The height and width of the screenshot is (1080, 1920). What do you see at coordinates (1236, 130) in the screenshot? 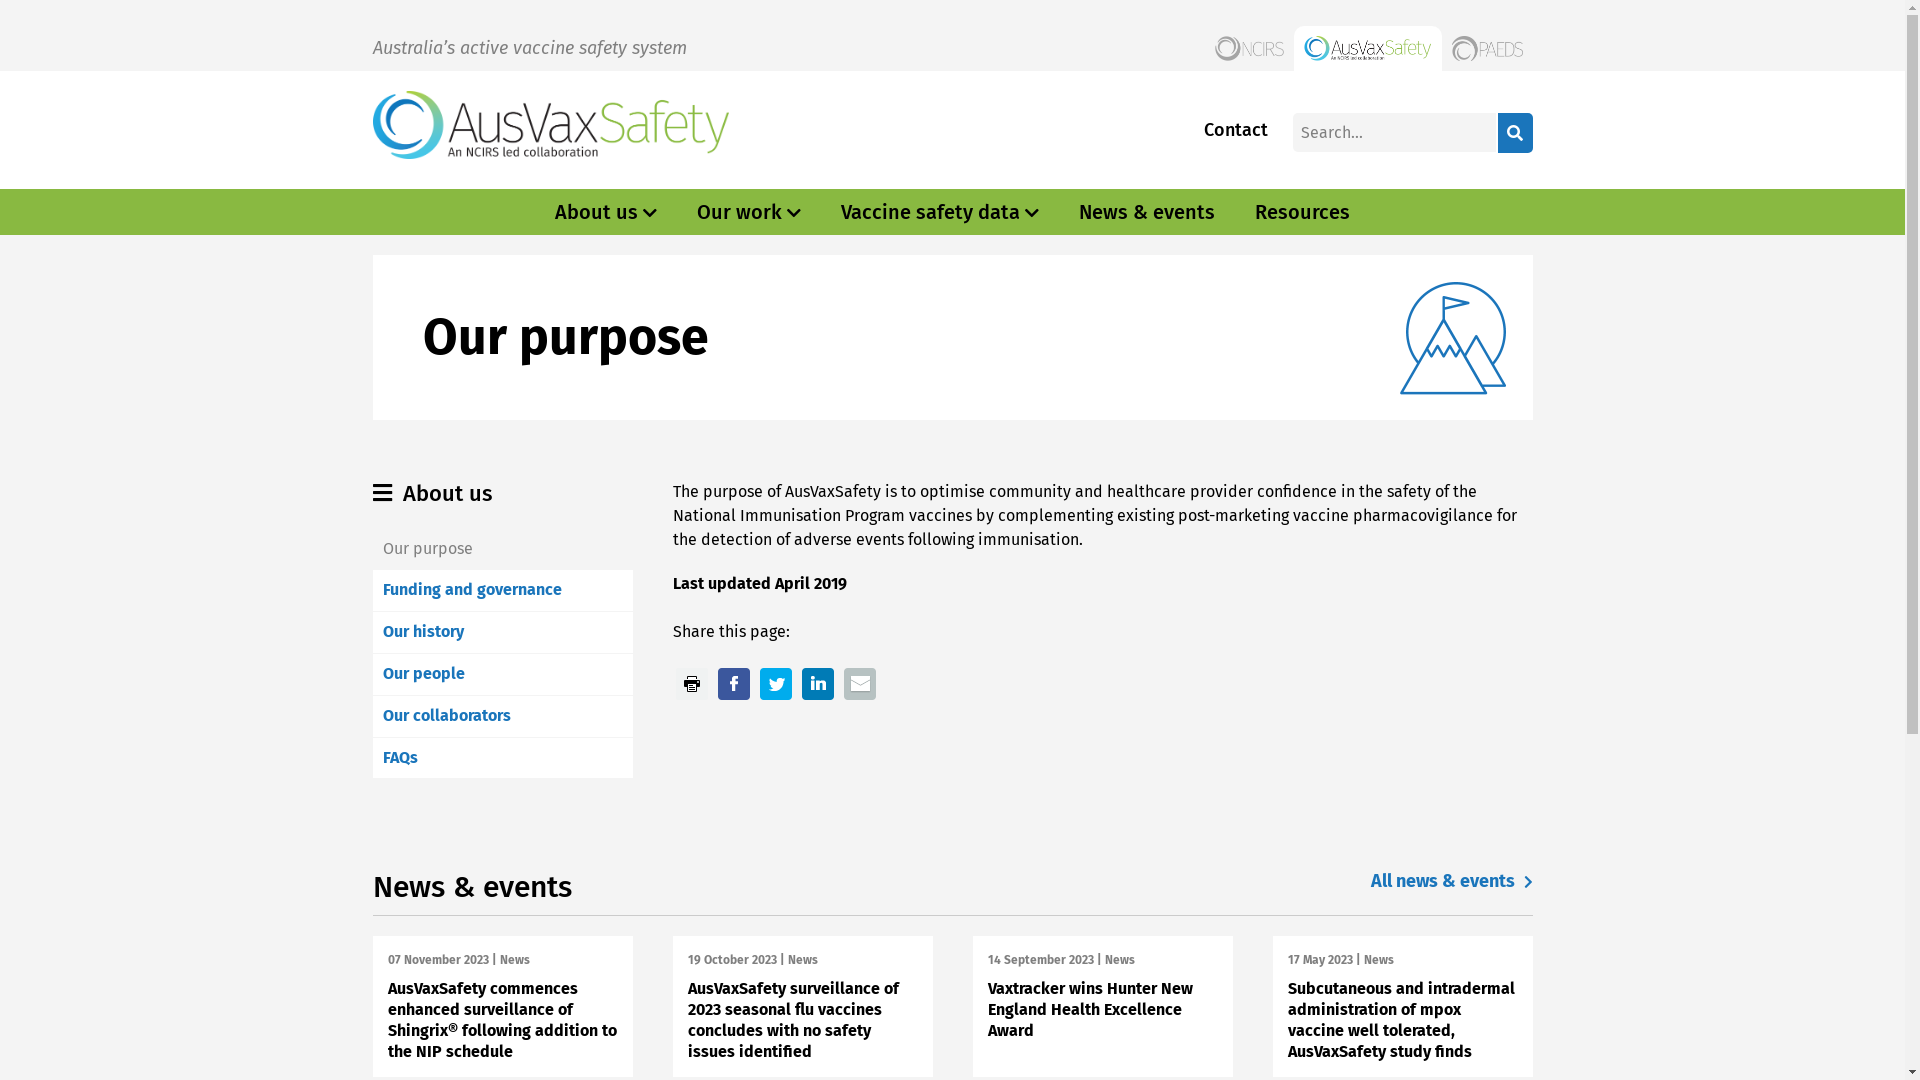
I see `Contact` at bounding box center [1236, 130].